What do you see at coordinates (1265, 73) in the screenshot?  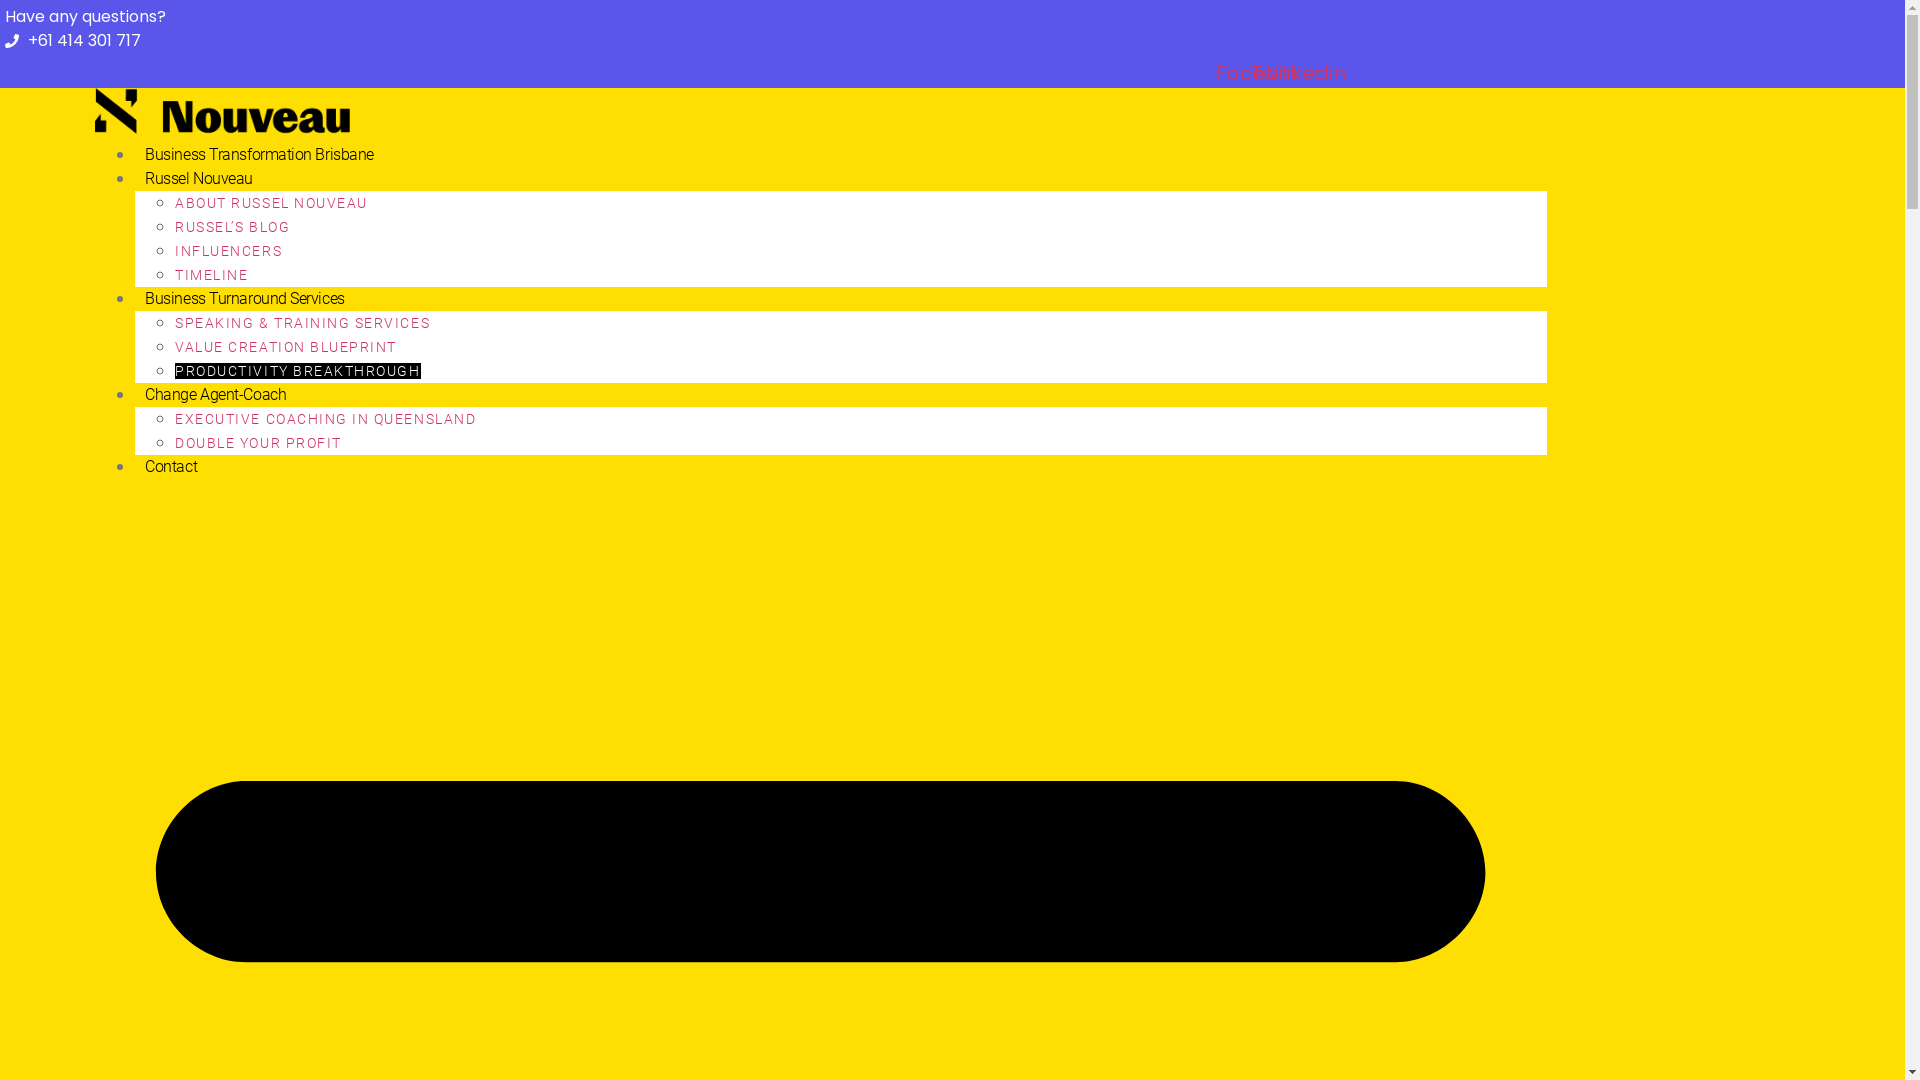 I see `Facebook` at bounding box center [1265, 73].